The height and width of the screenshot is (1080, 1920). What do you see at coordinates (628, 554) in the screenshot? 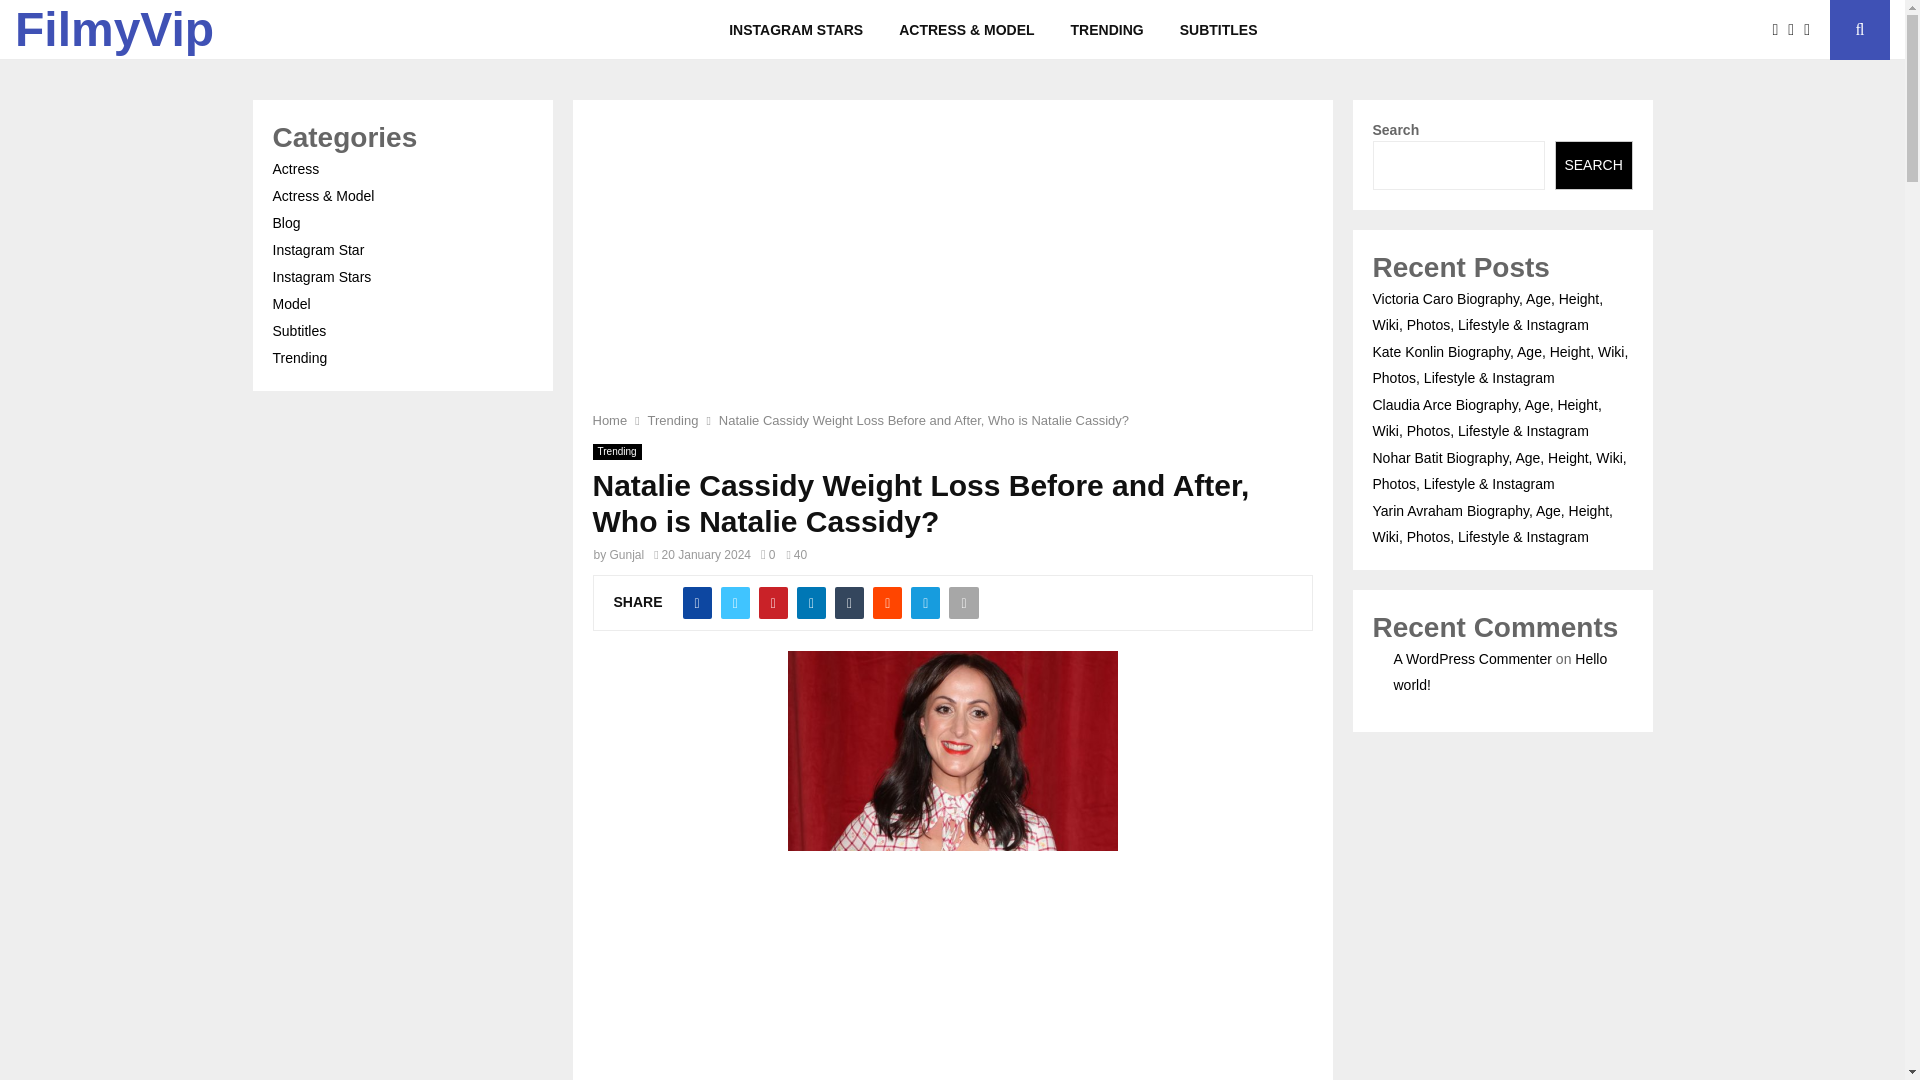
I see `Gunjal` at bounding box center [628, 554].